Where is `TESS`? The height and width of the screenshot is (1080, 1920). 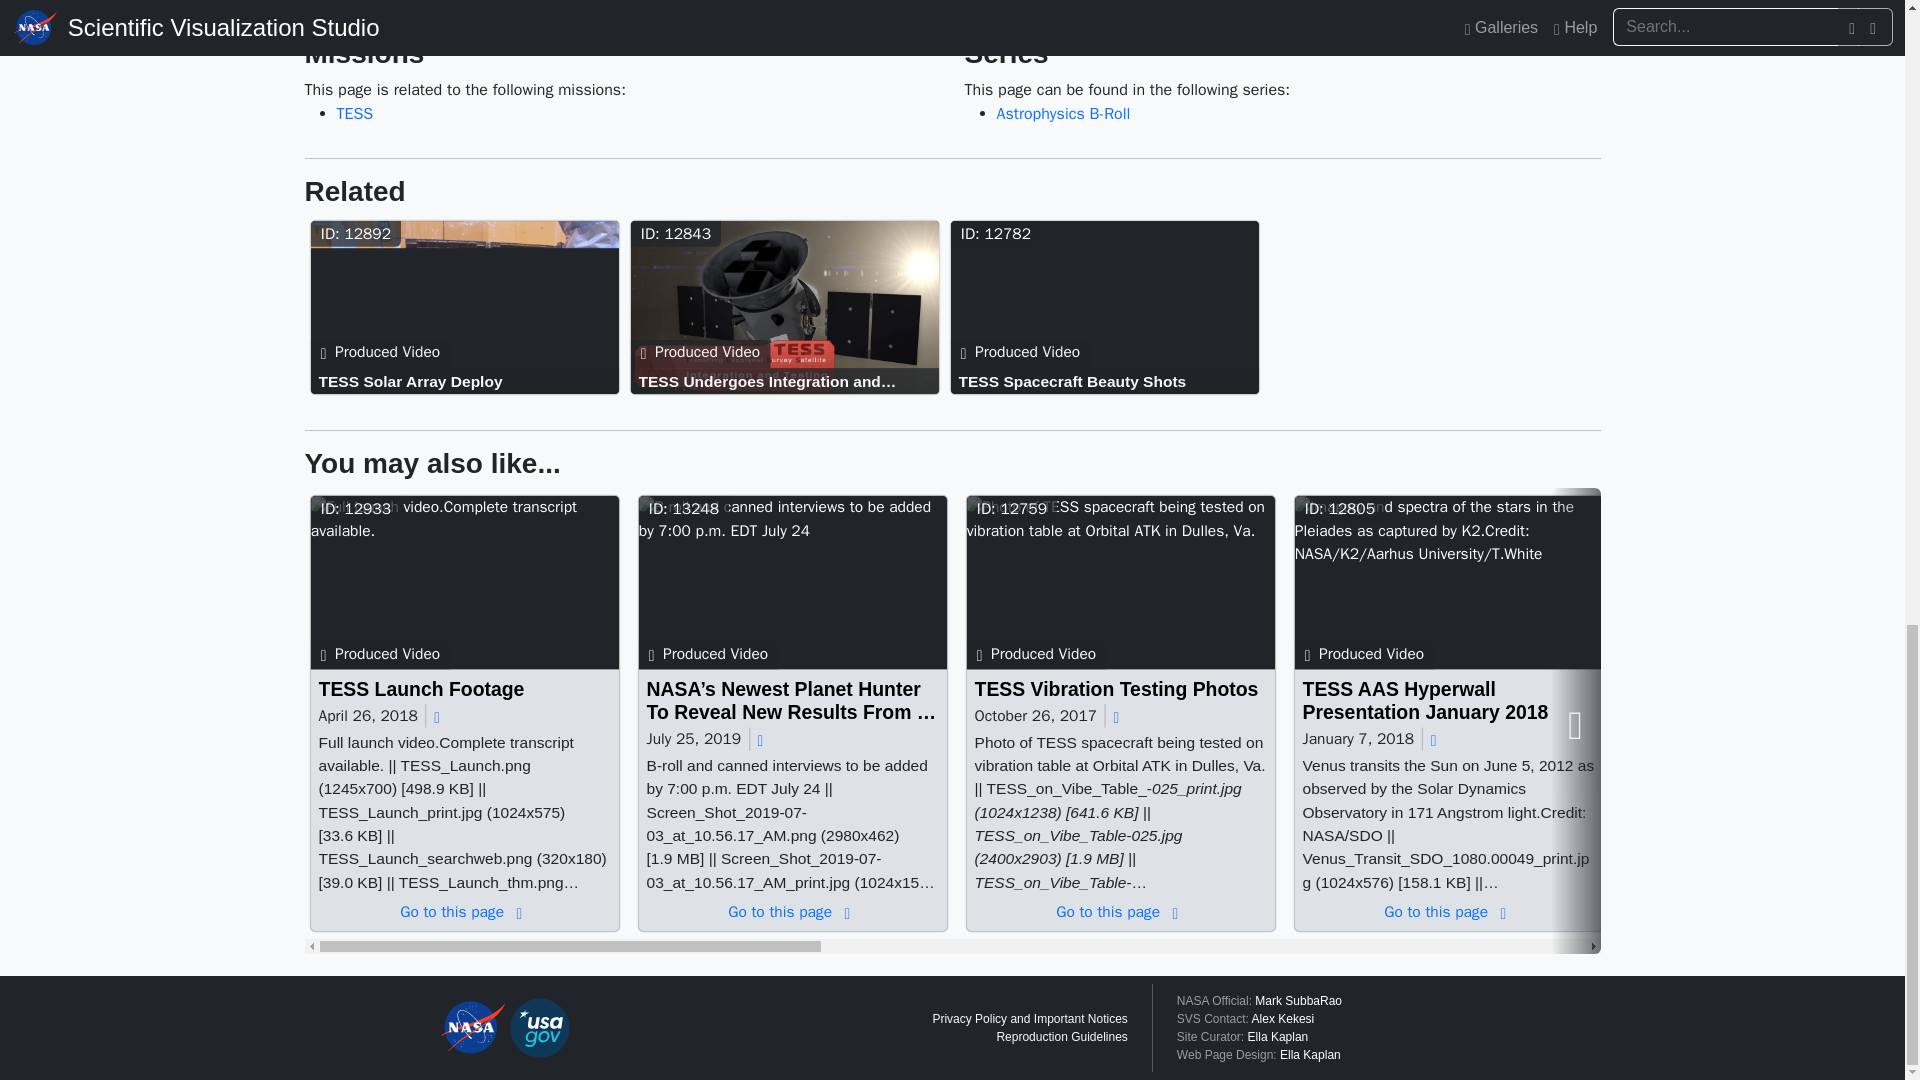 TESS is located at coordinates (354, 114).